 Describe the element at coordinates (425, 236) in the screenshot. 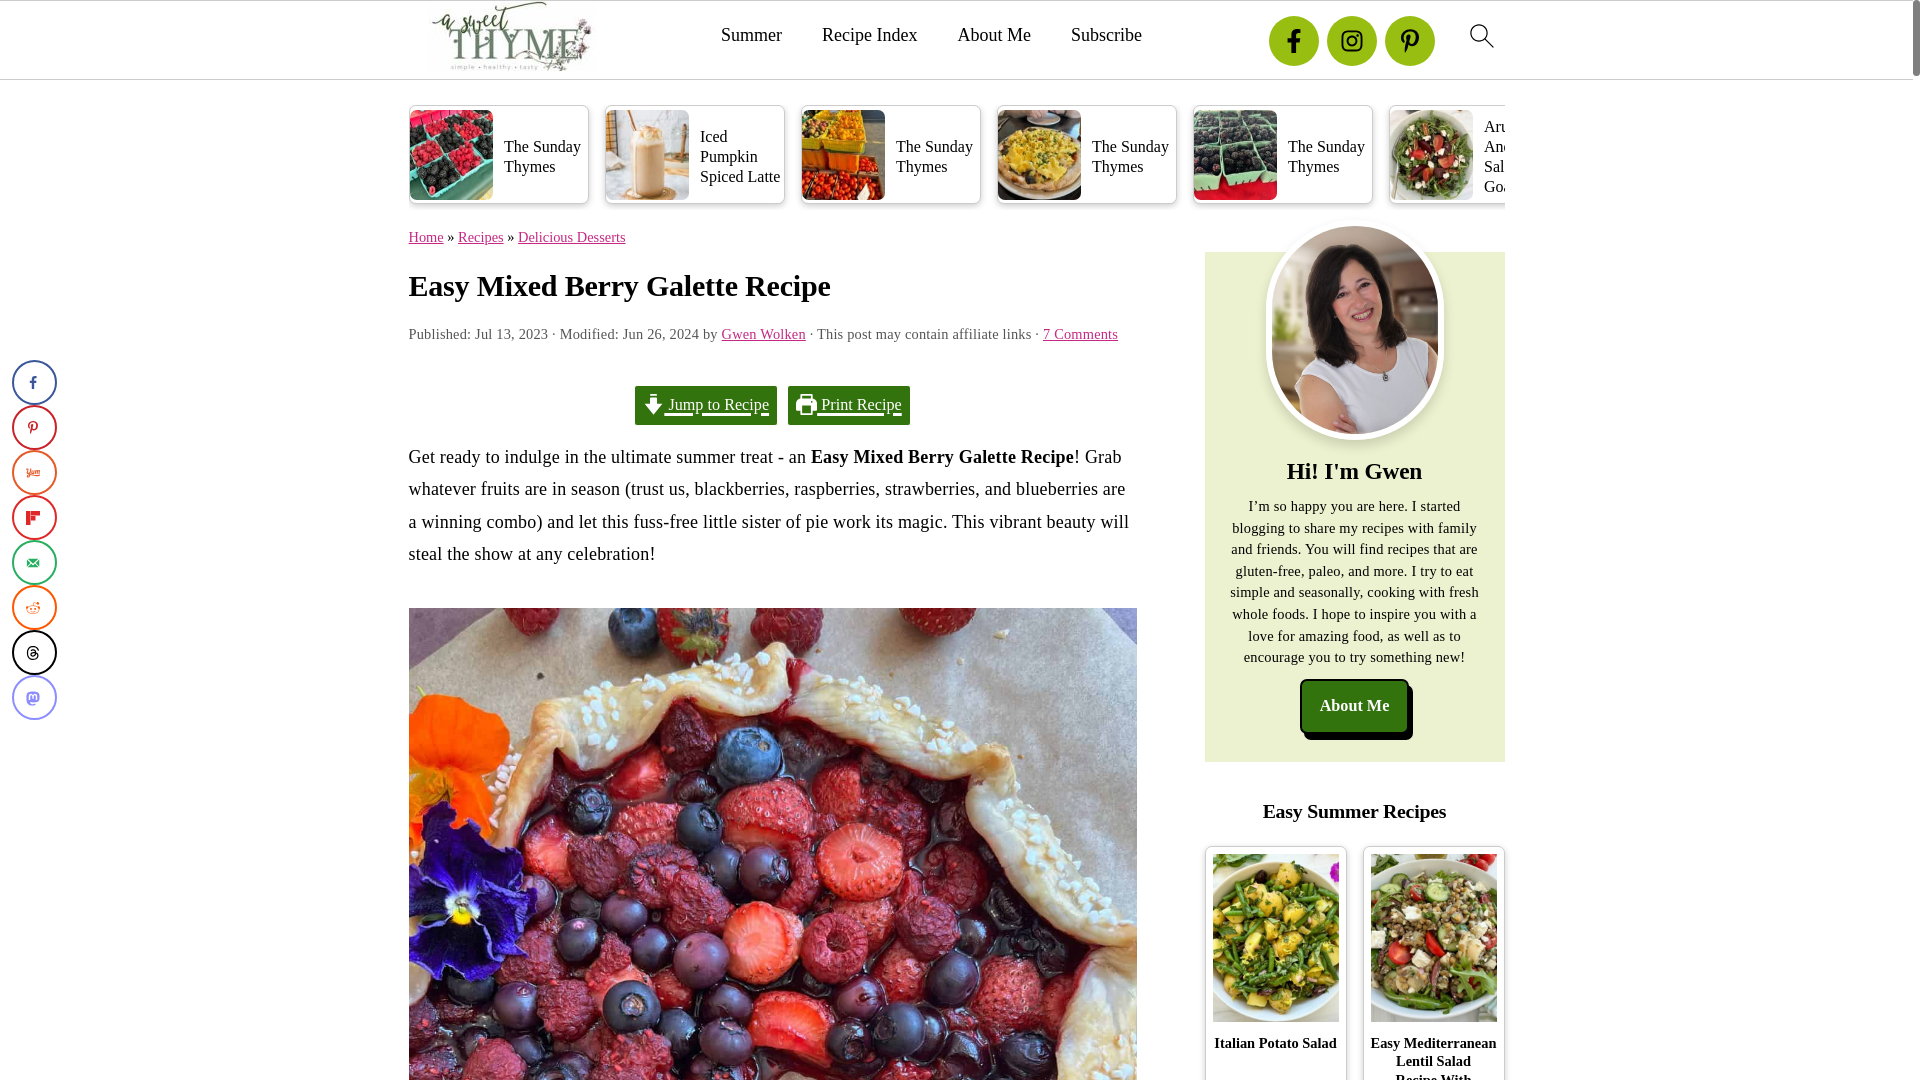

I see `Home` at that location.